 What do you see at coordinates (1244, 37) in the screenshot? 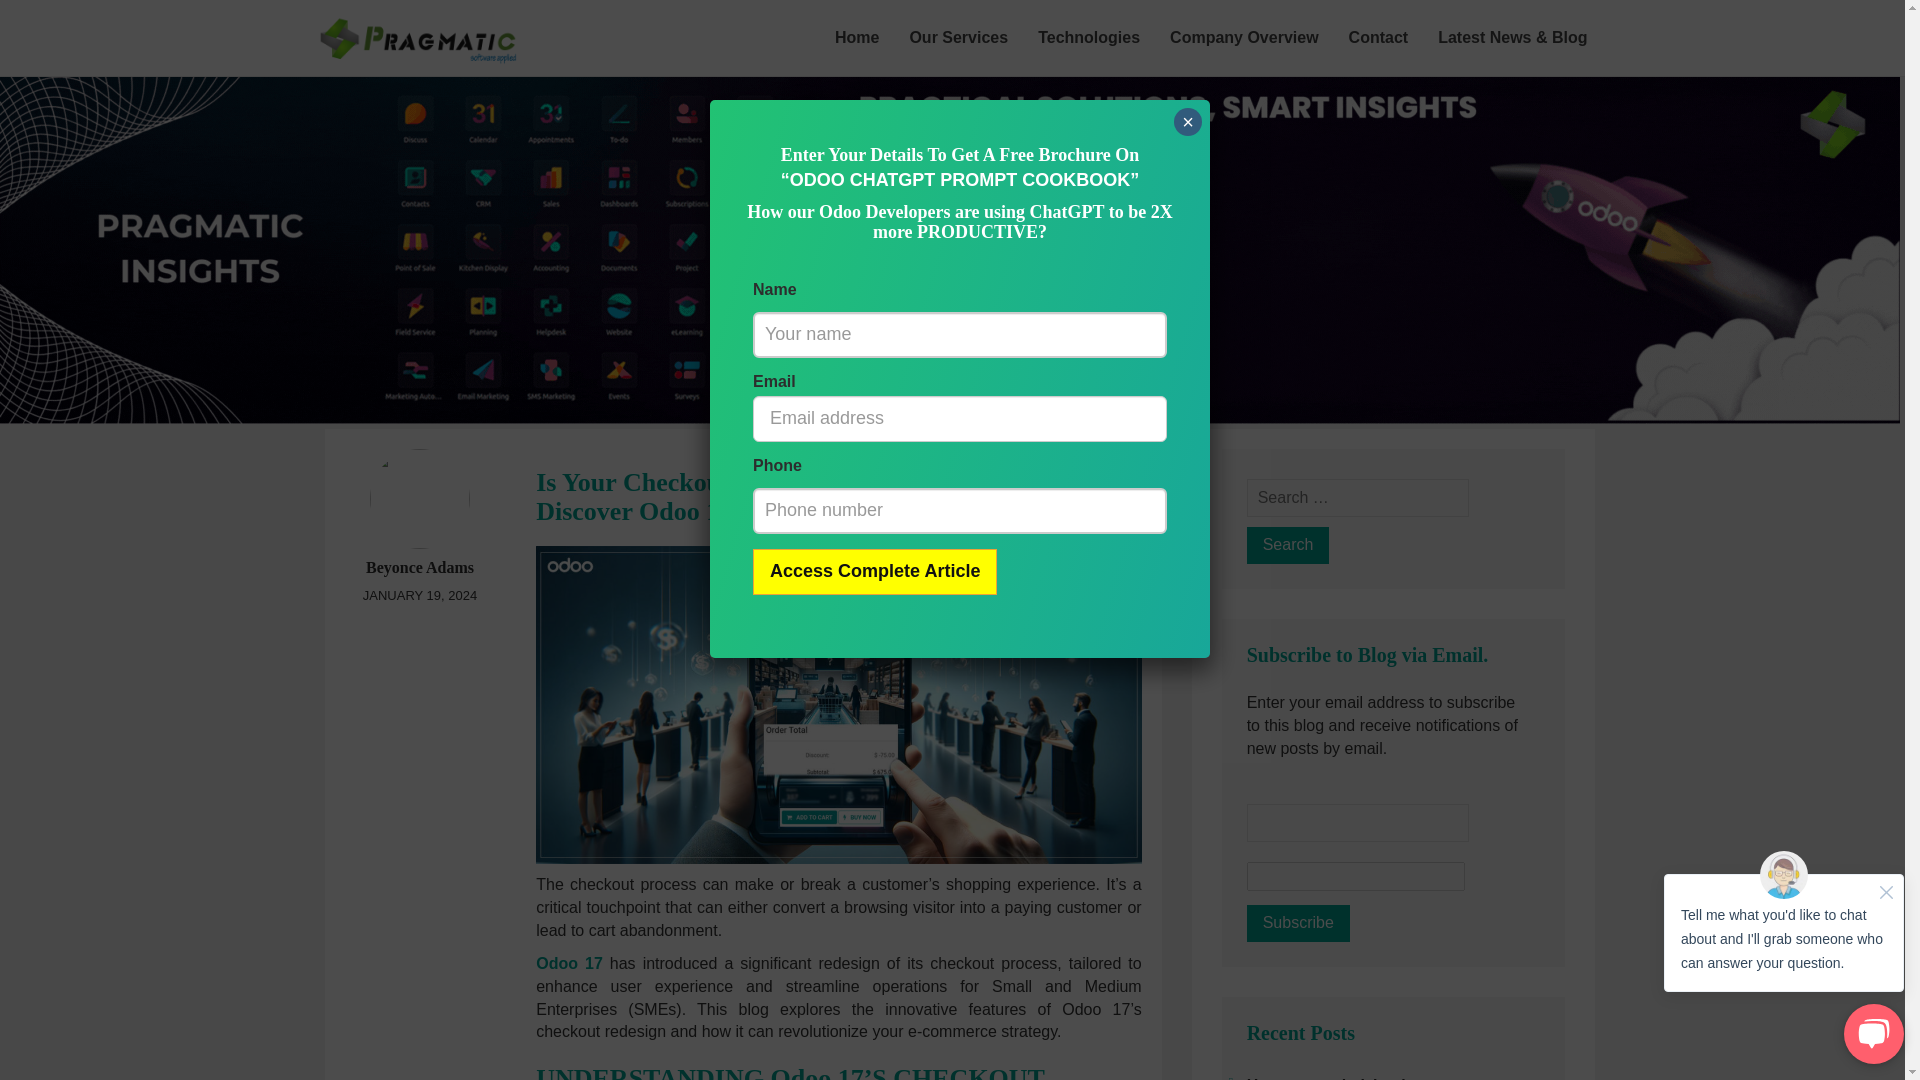
I see `Company Overview` at bounding box center [1244, 37].